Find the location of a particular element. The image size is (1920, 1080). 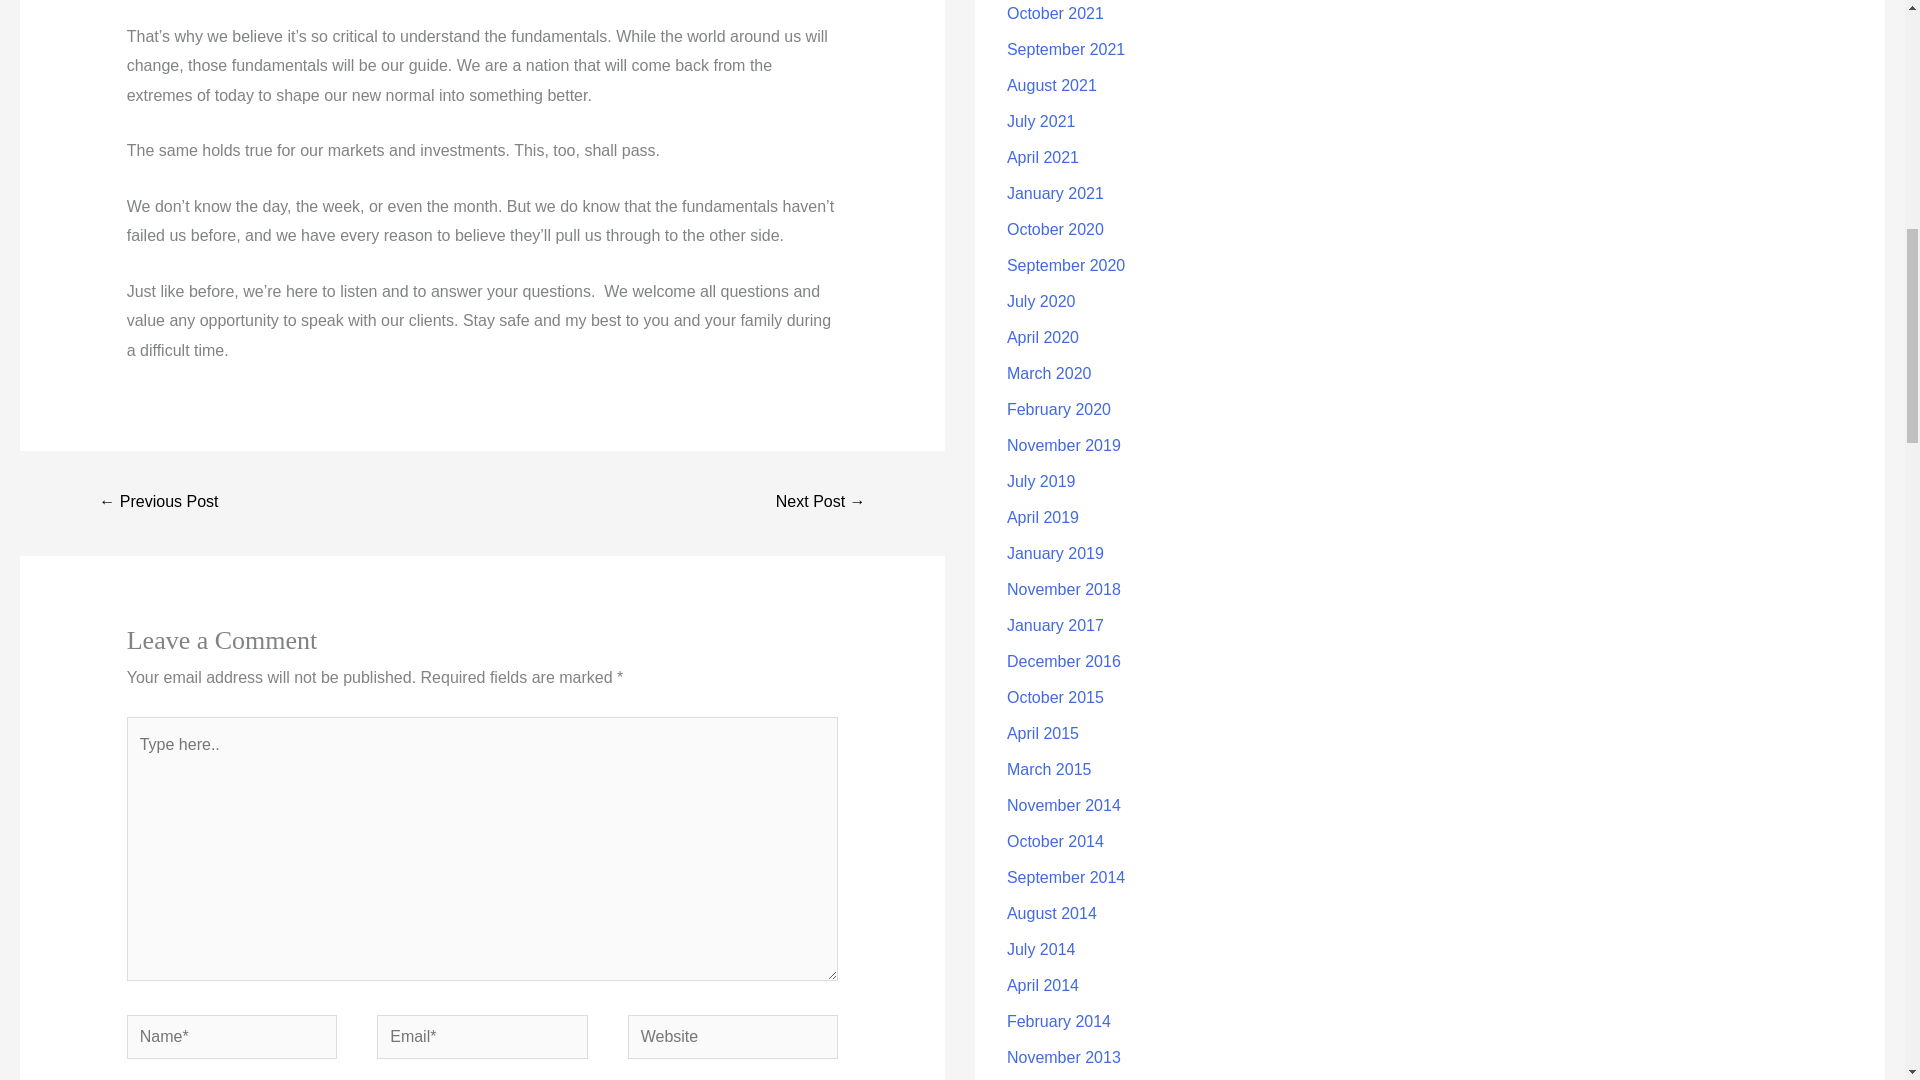

September 2021 is located at coordinates (1066, 50).